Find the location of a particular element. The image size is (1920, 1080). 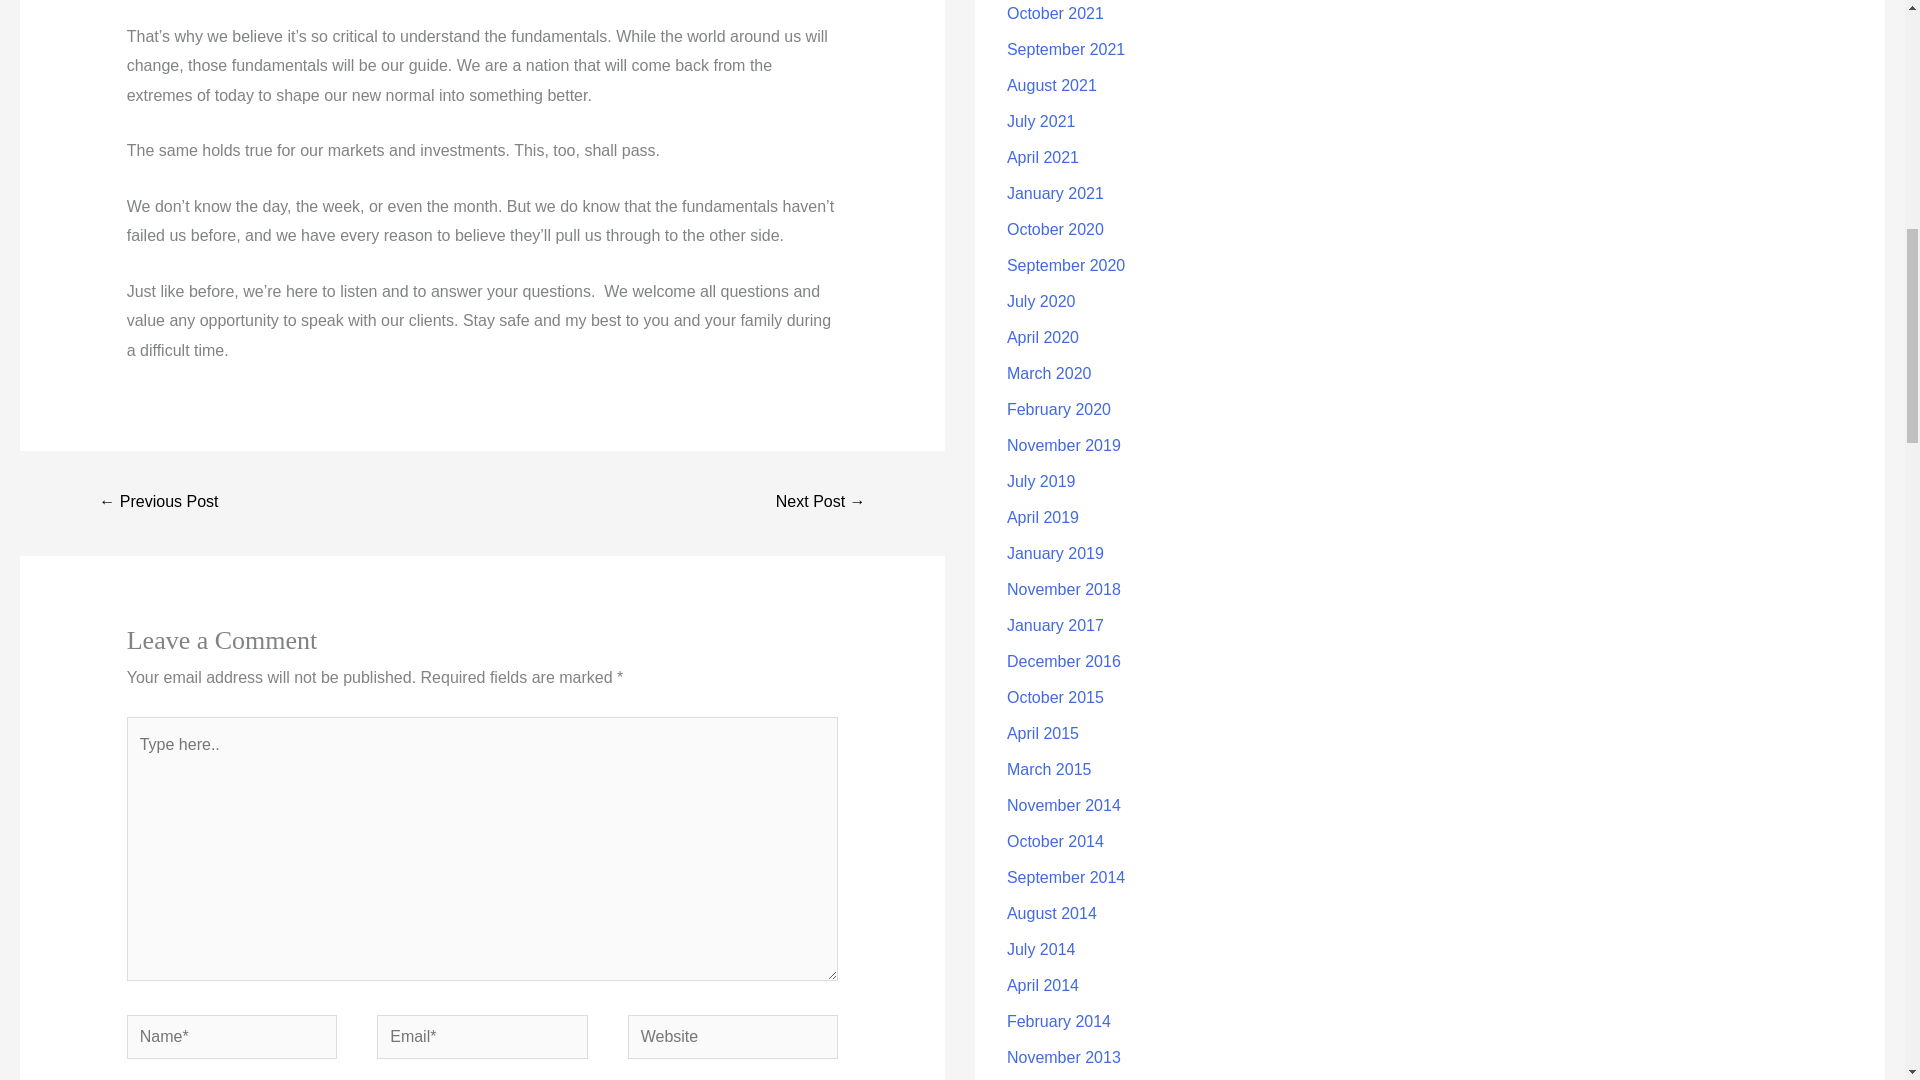

September 2021 is located at coordinates (1066, 50).